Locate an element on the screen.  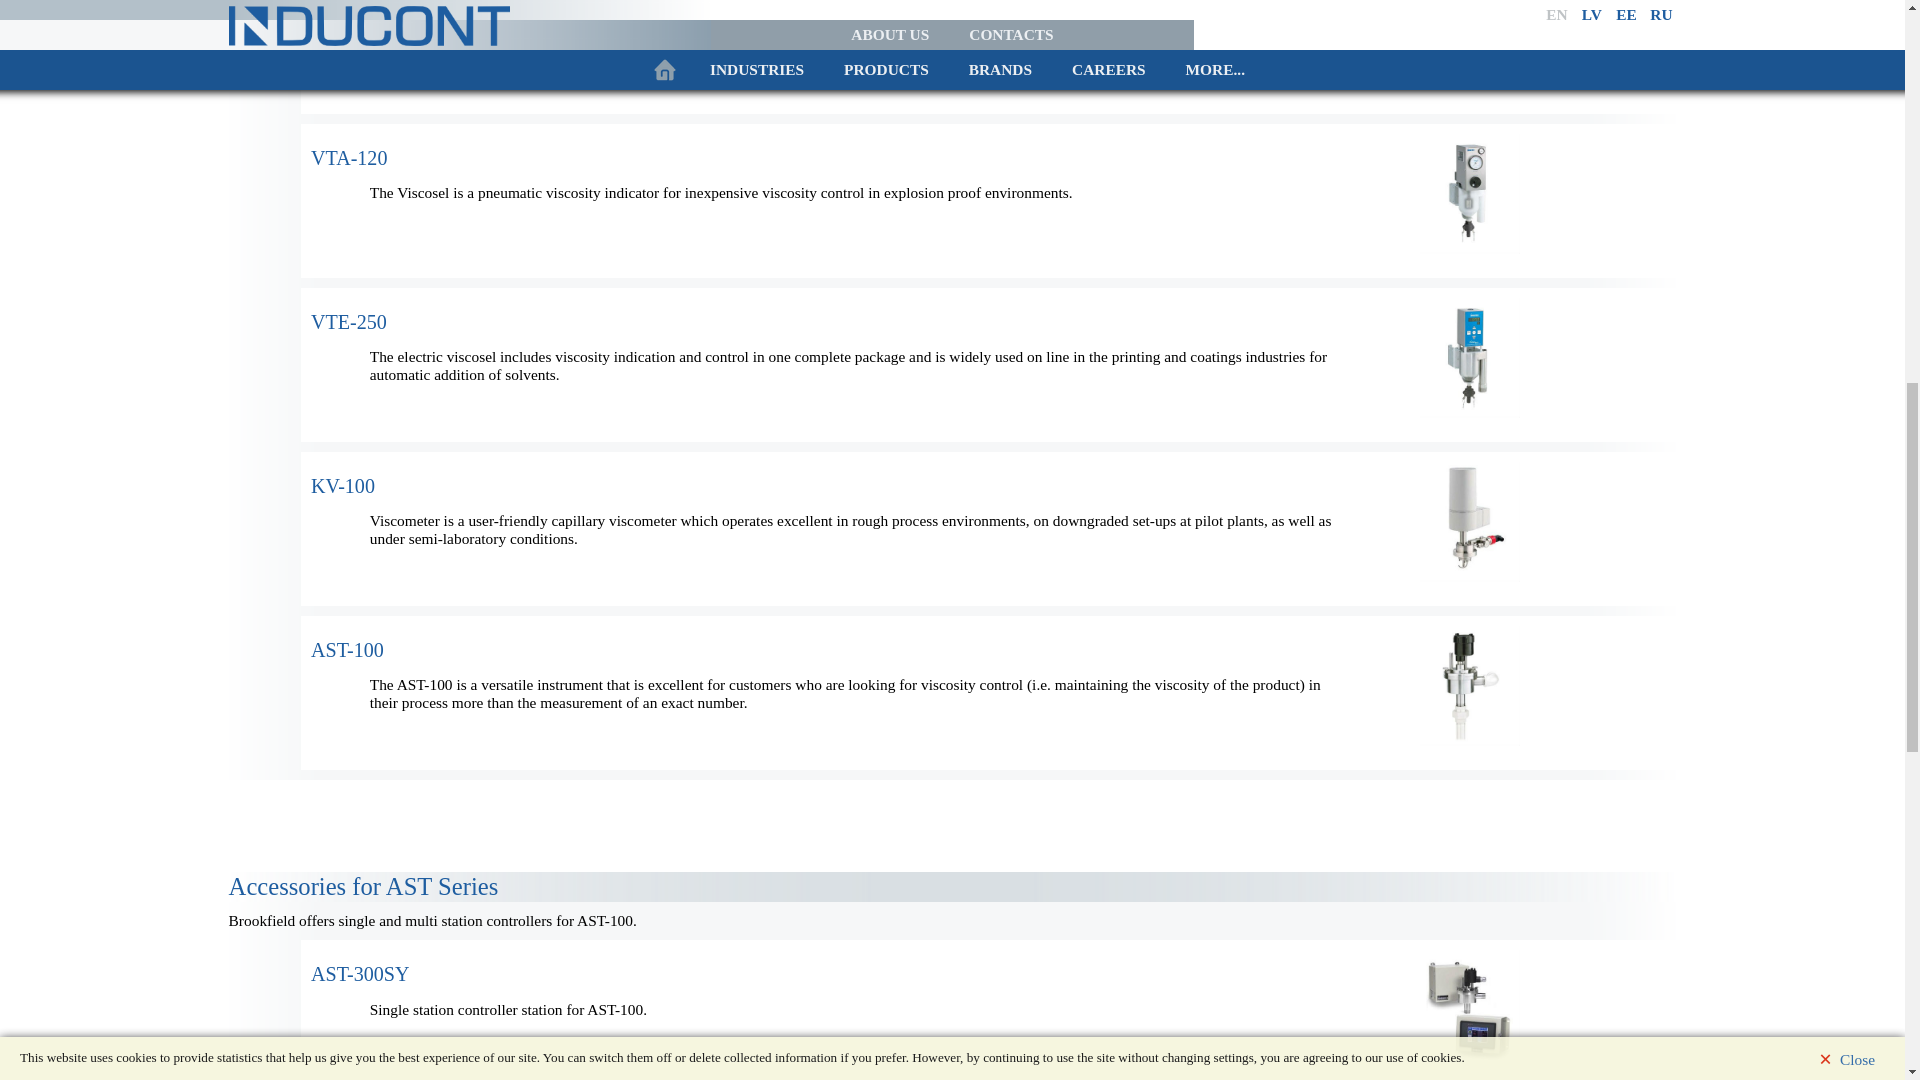
Click to expand is located at coordinates (348, 650).